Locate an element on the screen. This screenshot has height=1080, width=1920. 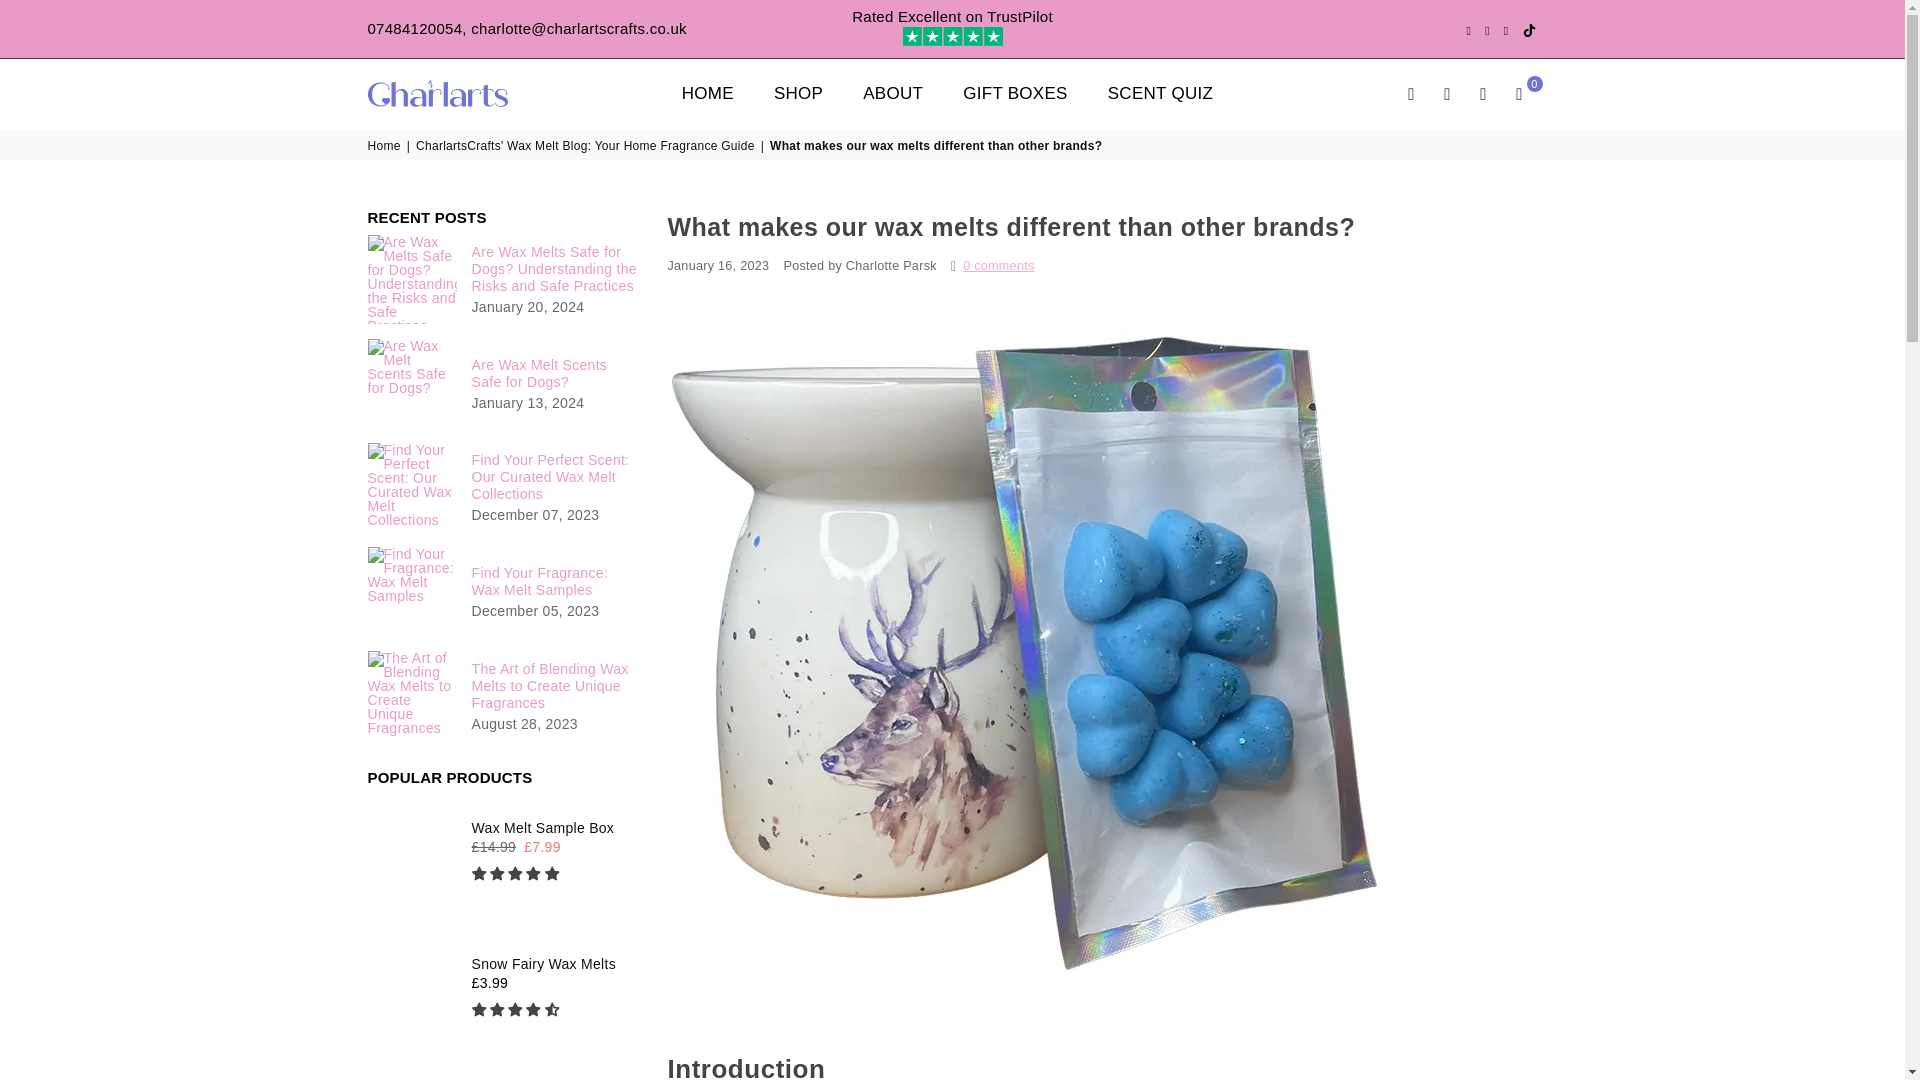
TikTok is located at coordinates (1530, 29).